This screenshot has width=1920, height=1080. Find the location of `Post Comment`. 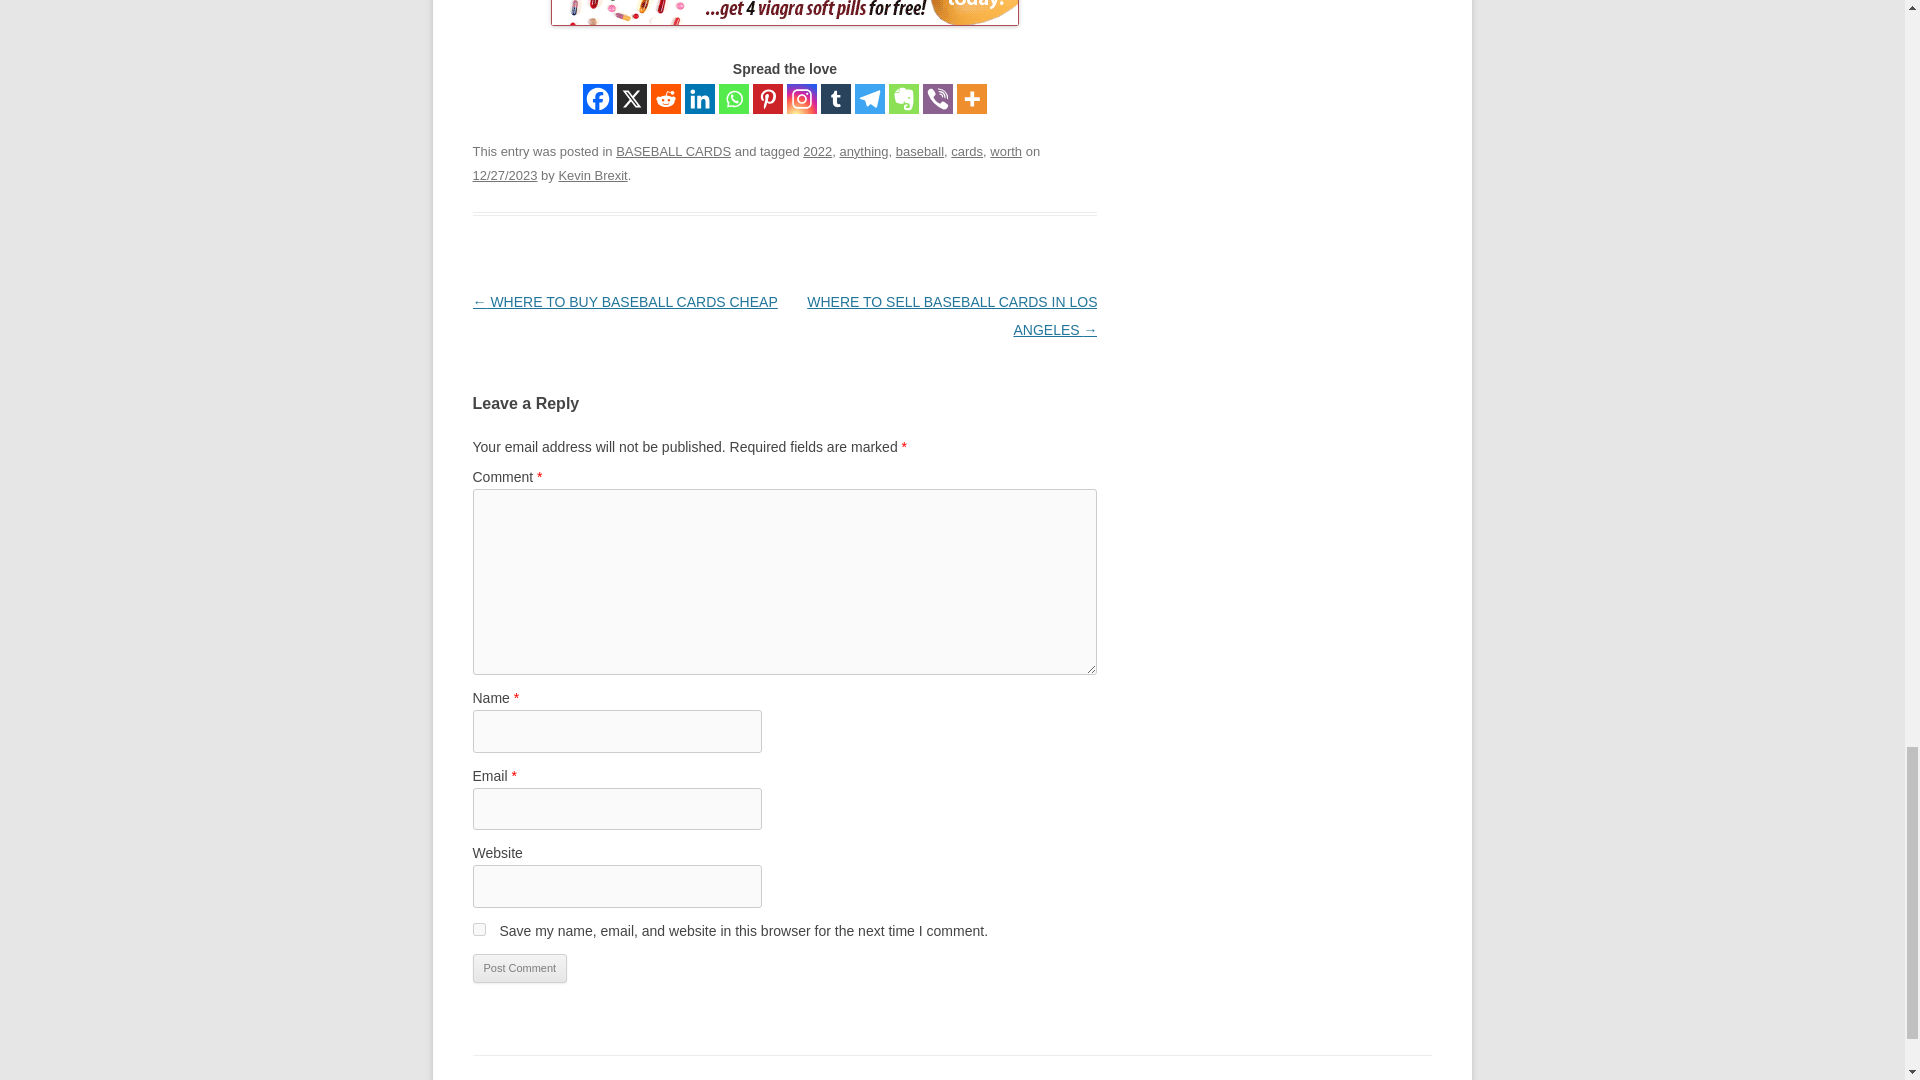

Post Comment is located at coordinates (519, 968).